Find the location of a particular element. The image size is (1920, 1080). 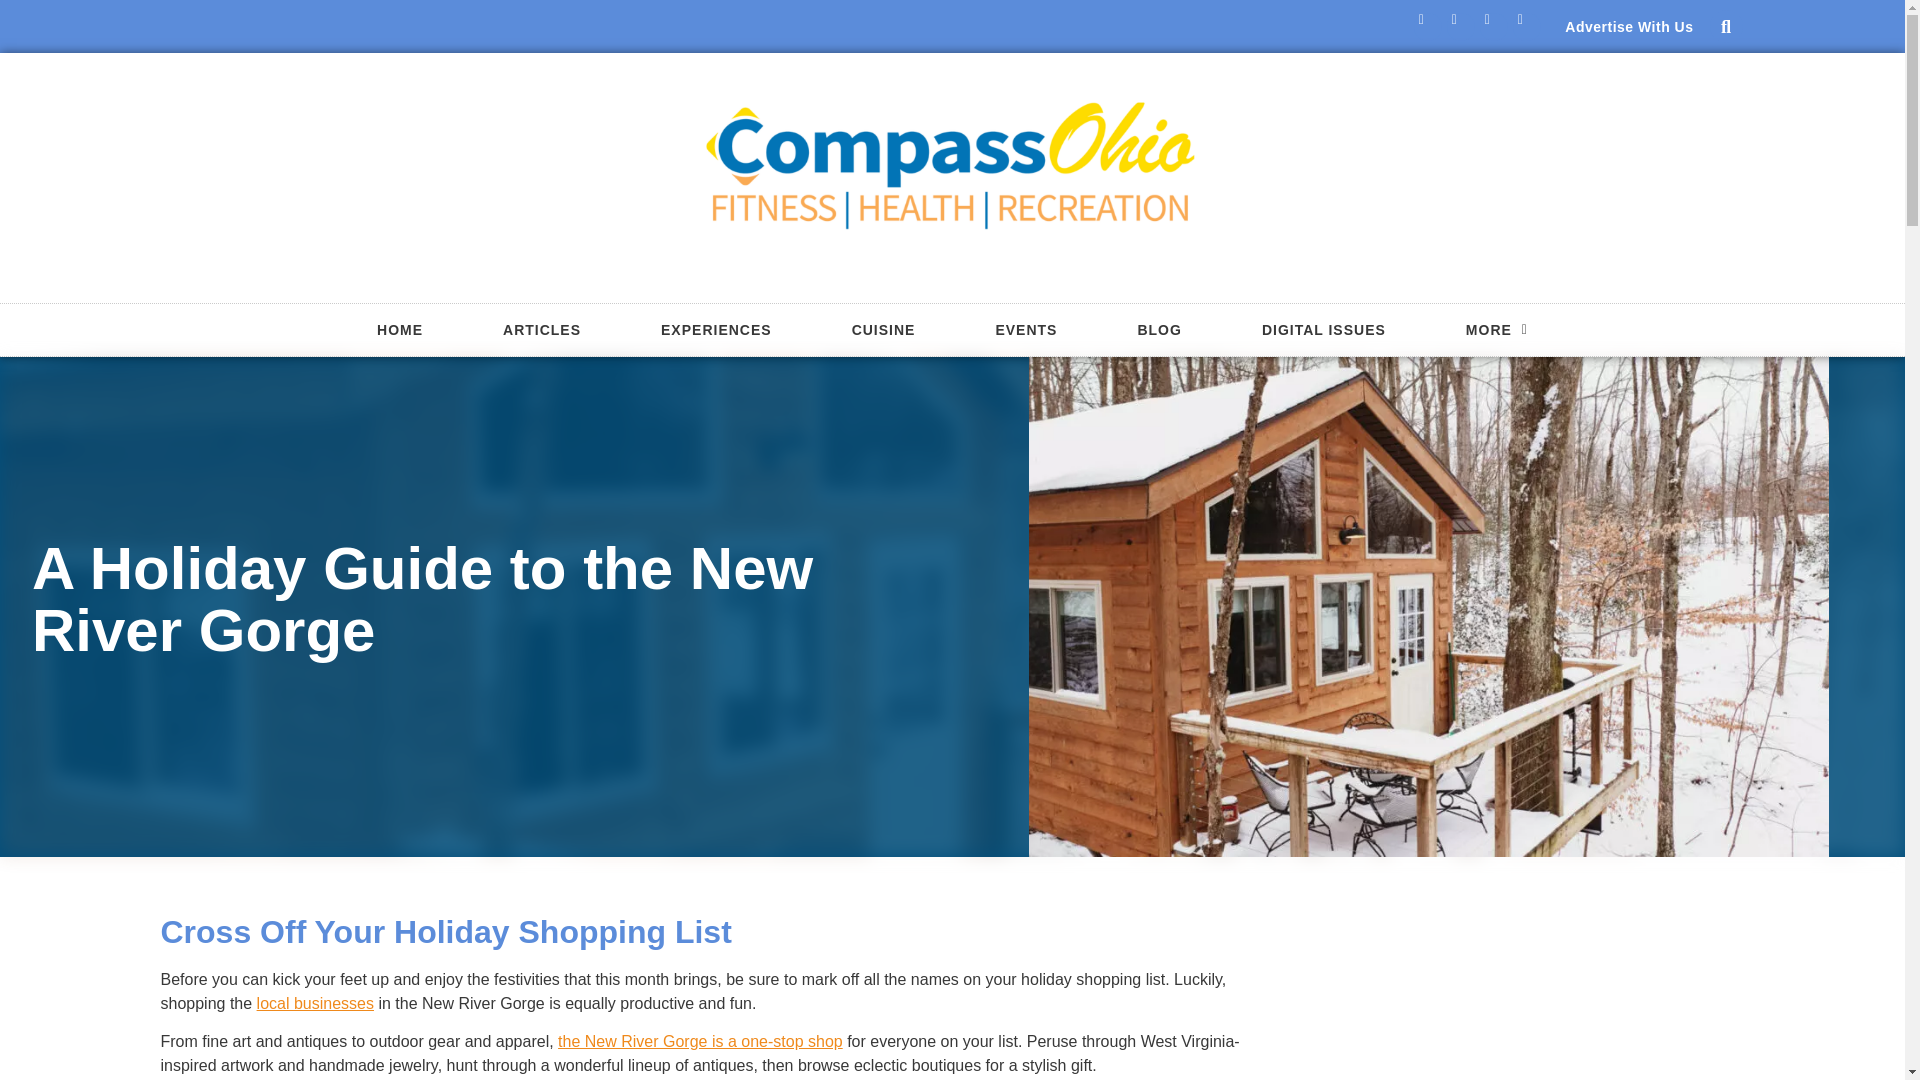

DIGITAL ISSUES is located at coordinates (1324, 330).